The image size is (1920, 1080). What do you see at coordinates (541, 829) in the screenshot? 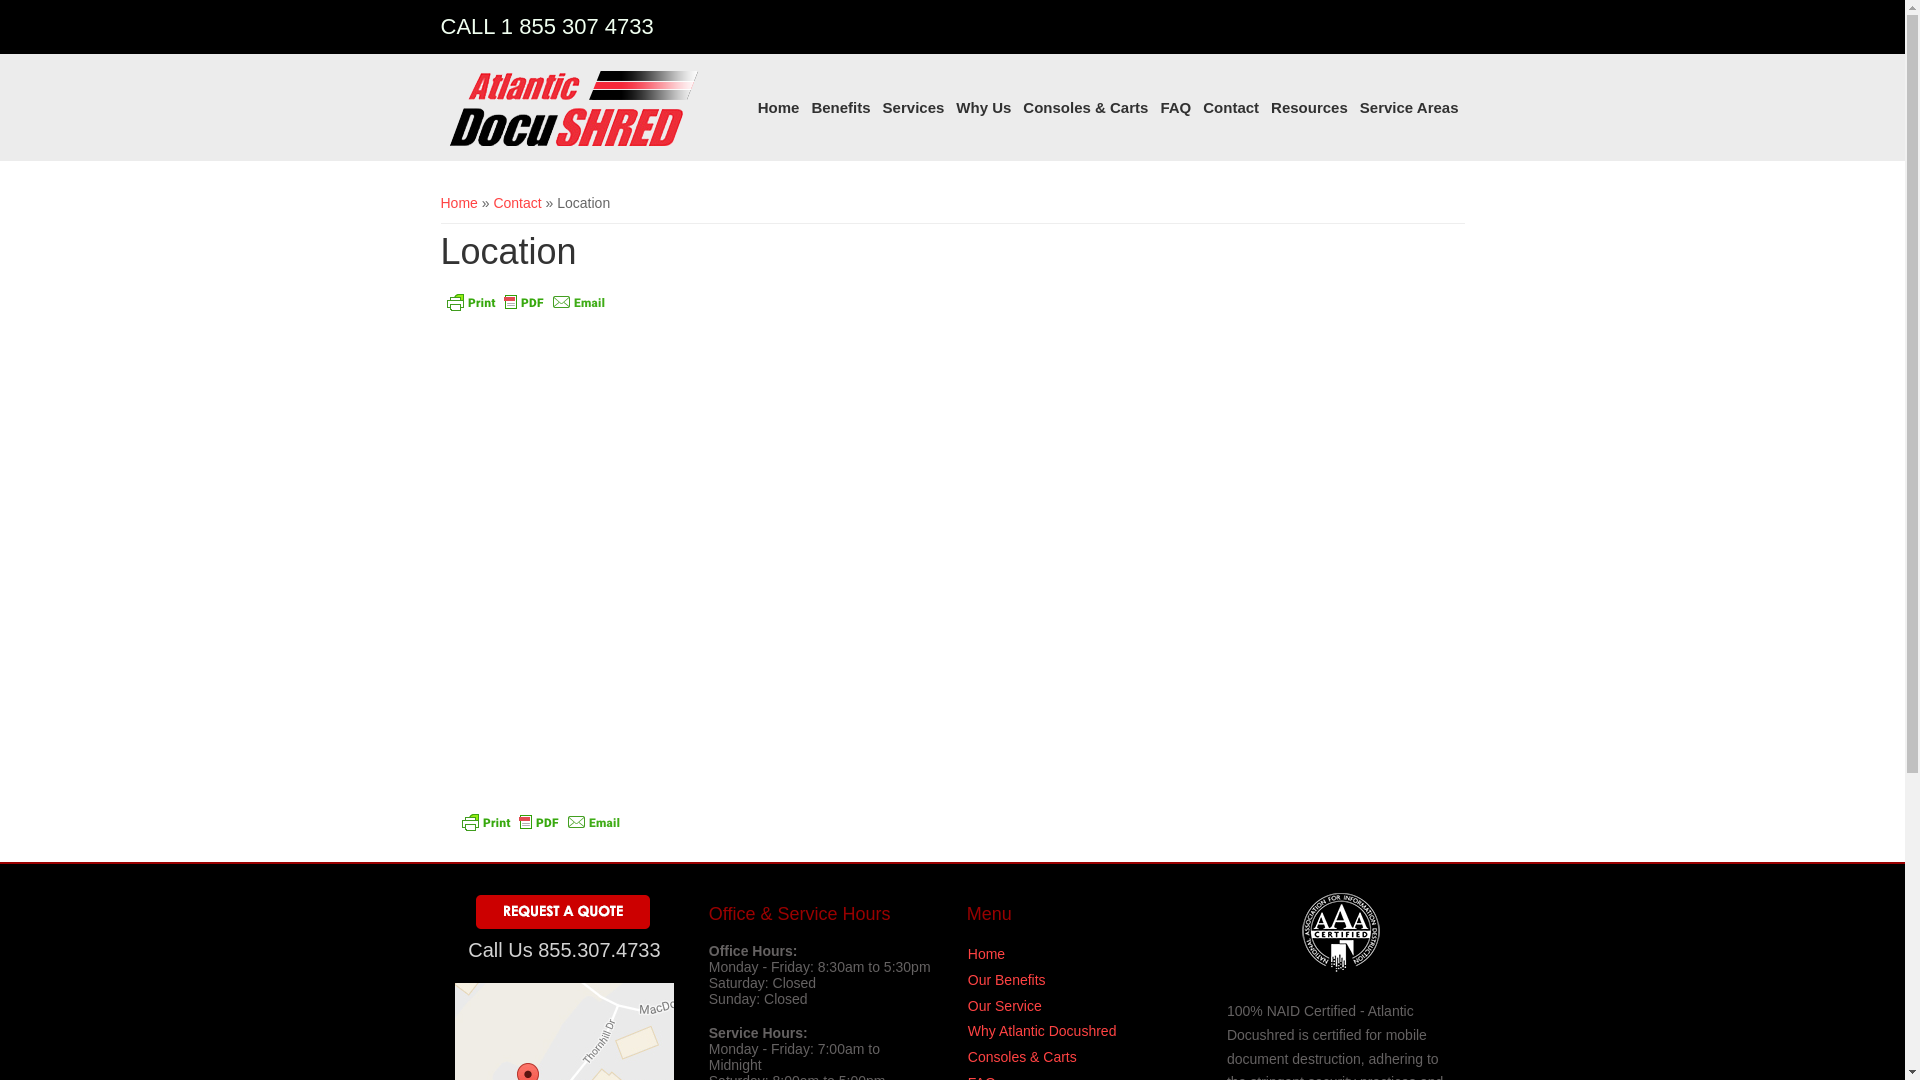
I see `Print Friendly, PDF & Email` at bounding box center [541, 829].